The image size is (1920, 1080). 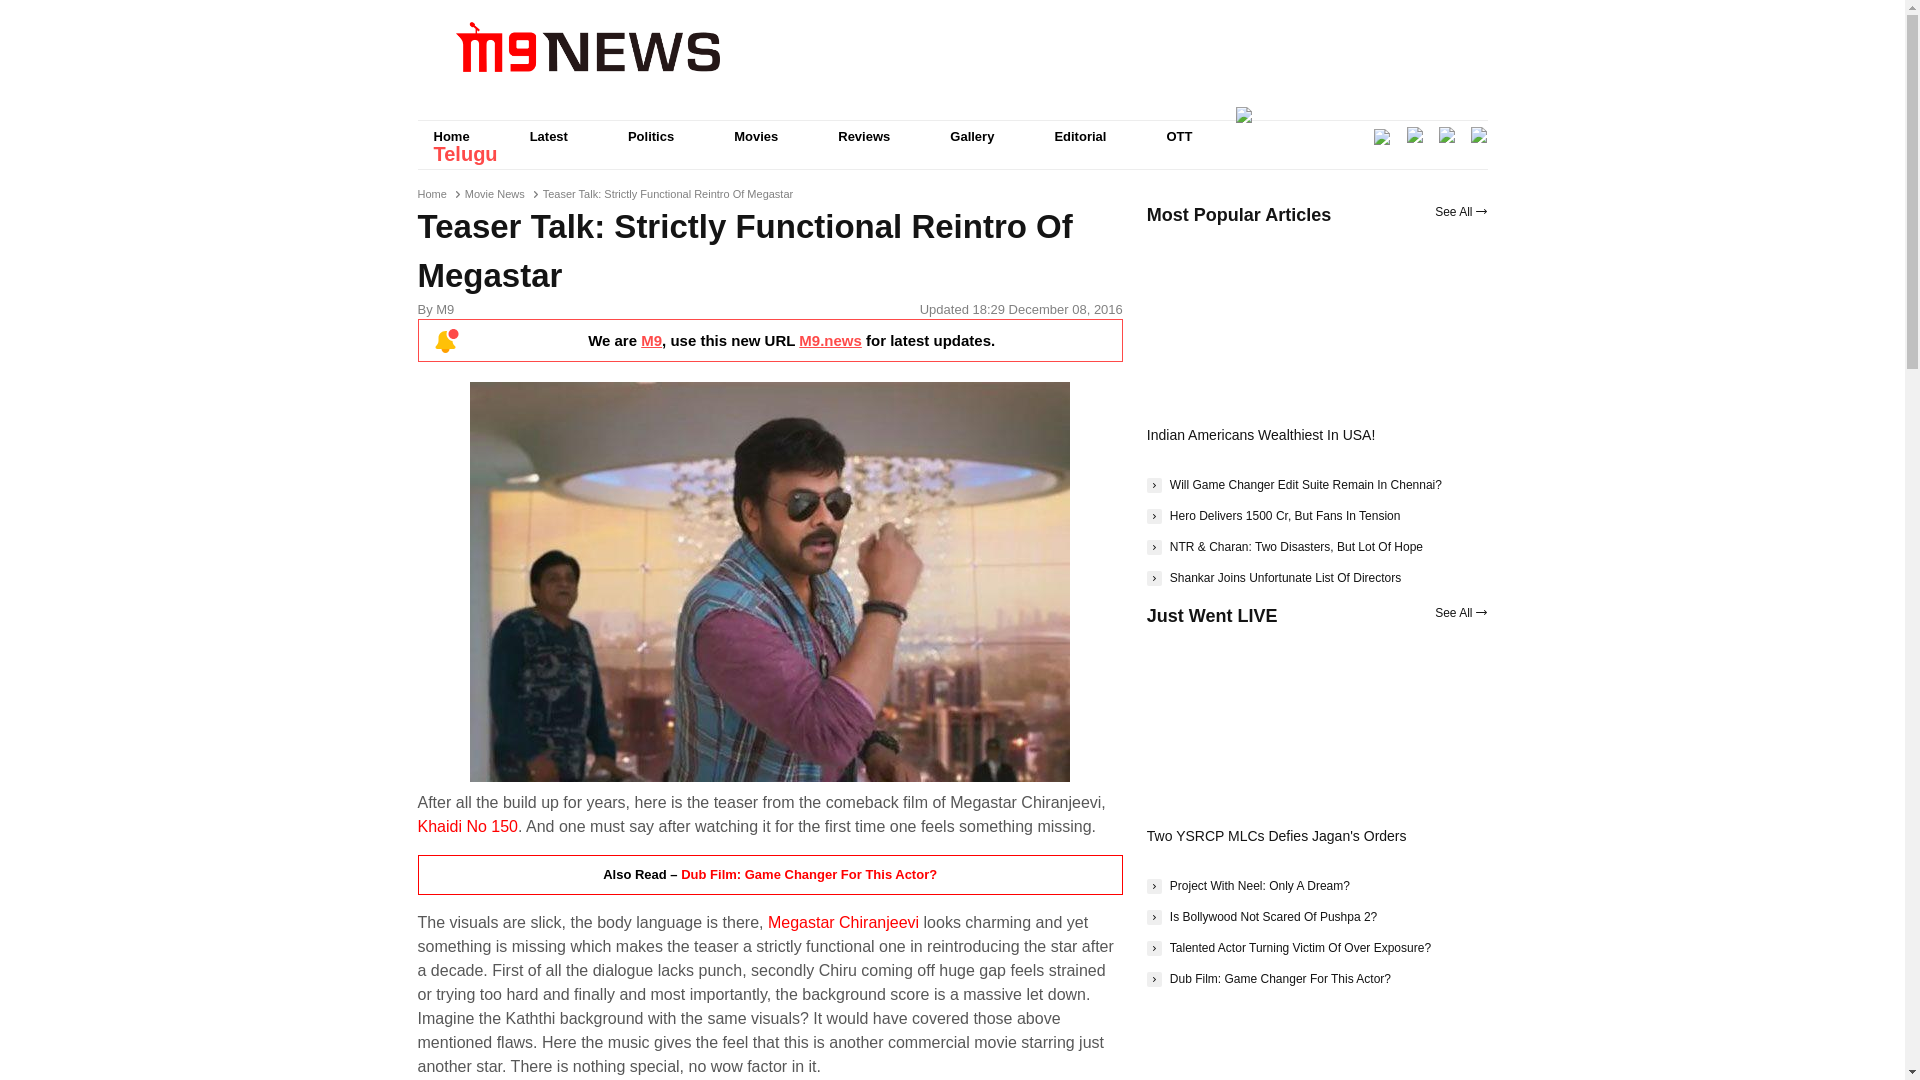 What do you see at coordinates (494, 193) in the screenshot?
I see `Movie News` at bounding box center [494, 193].